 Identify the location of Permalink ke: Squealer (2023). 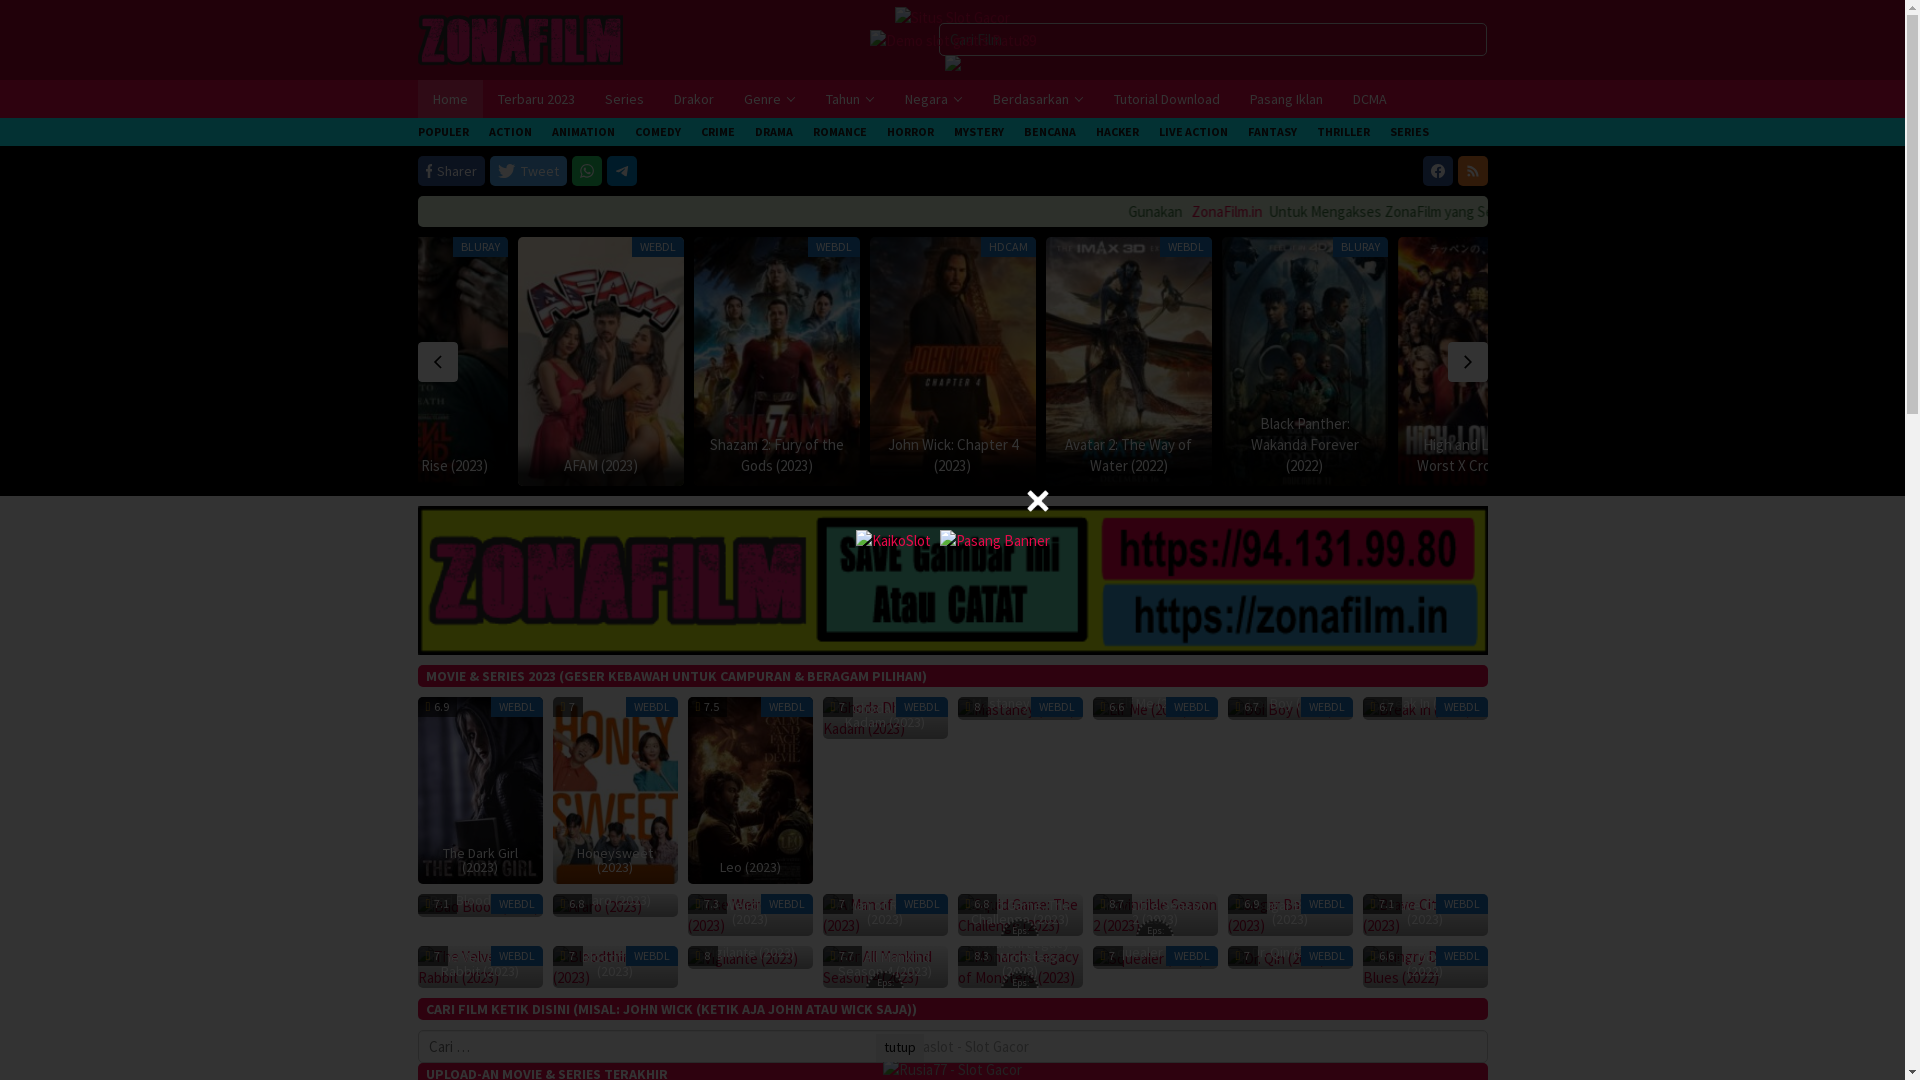
(1148, 956).